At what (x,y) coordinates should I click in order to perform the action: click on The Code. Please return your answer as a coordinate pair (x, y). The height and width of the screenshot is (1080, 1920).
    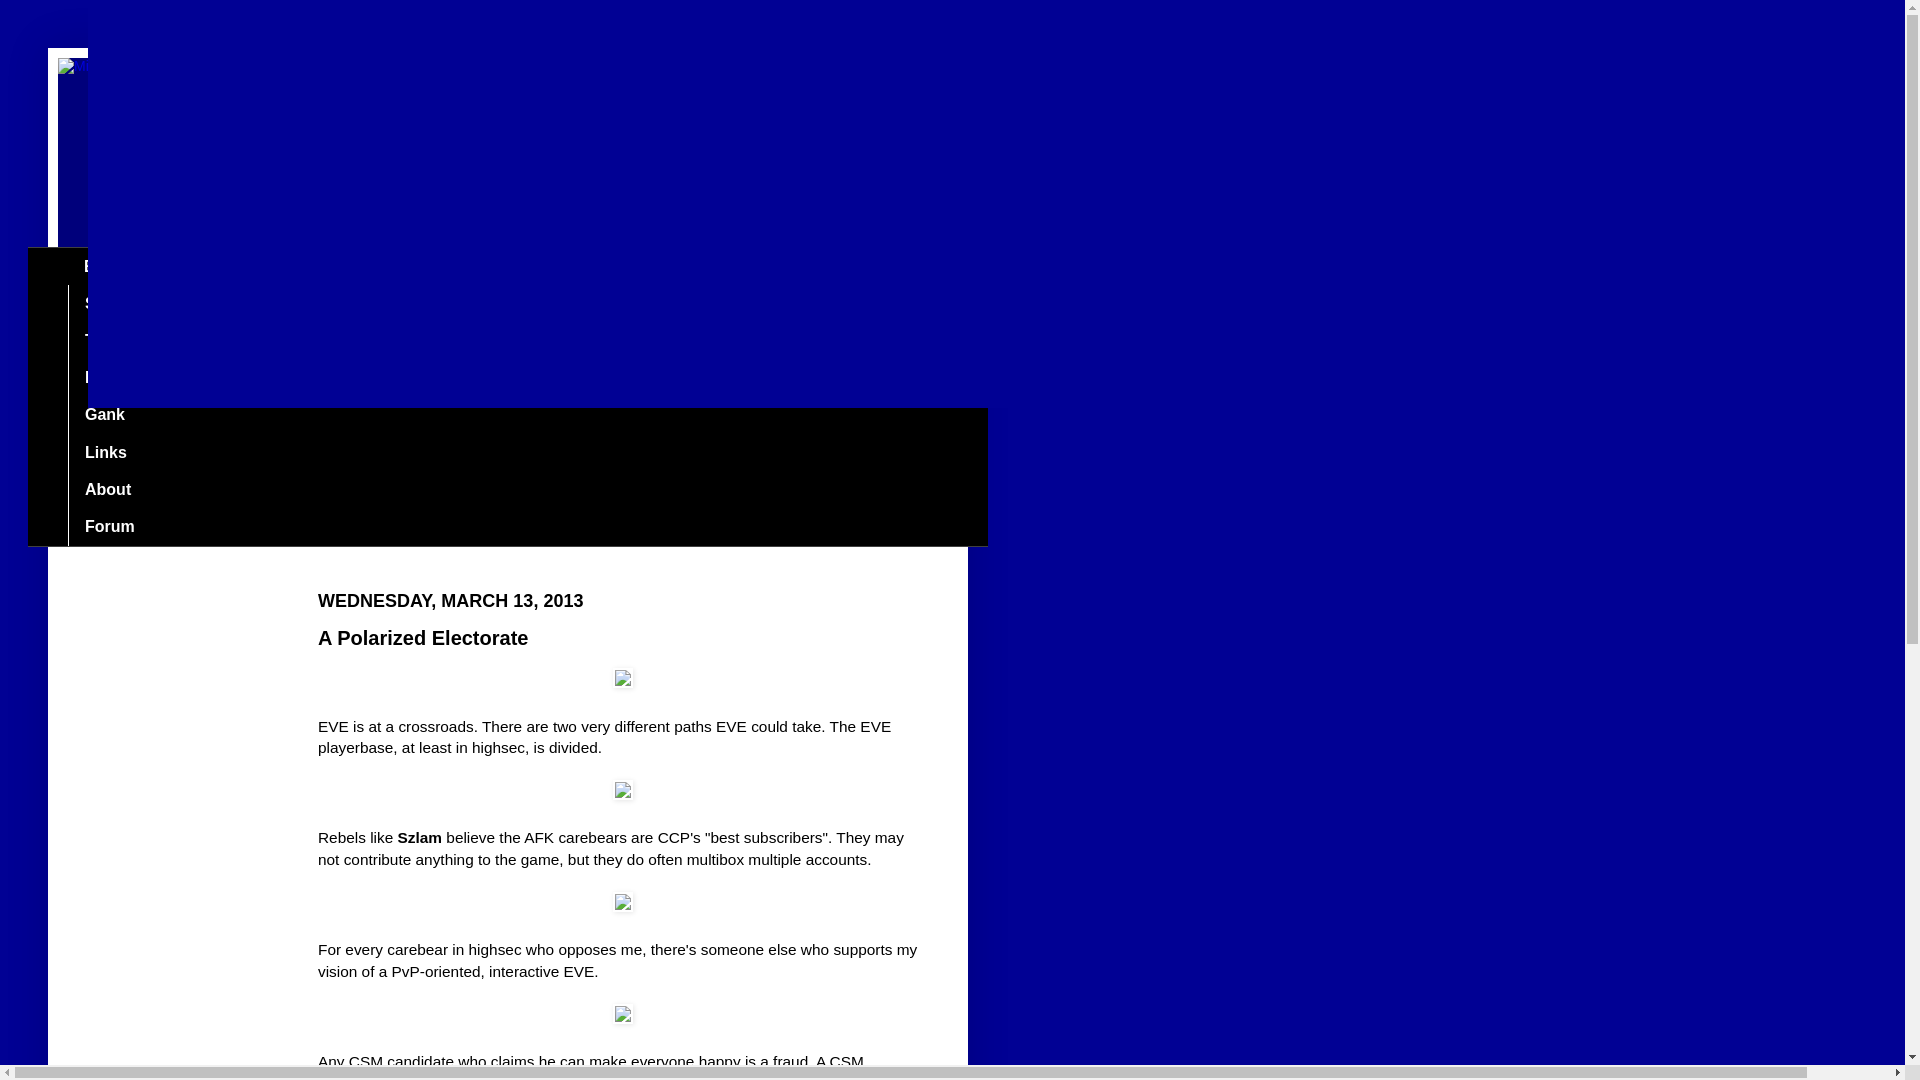
    Looking at the image, I should click on (120, 340).